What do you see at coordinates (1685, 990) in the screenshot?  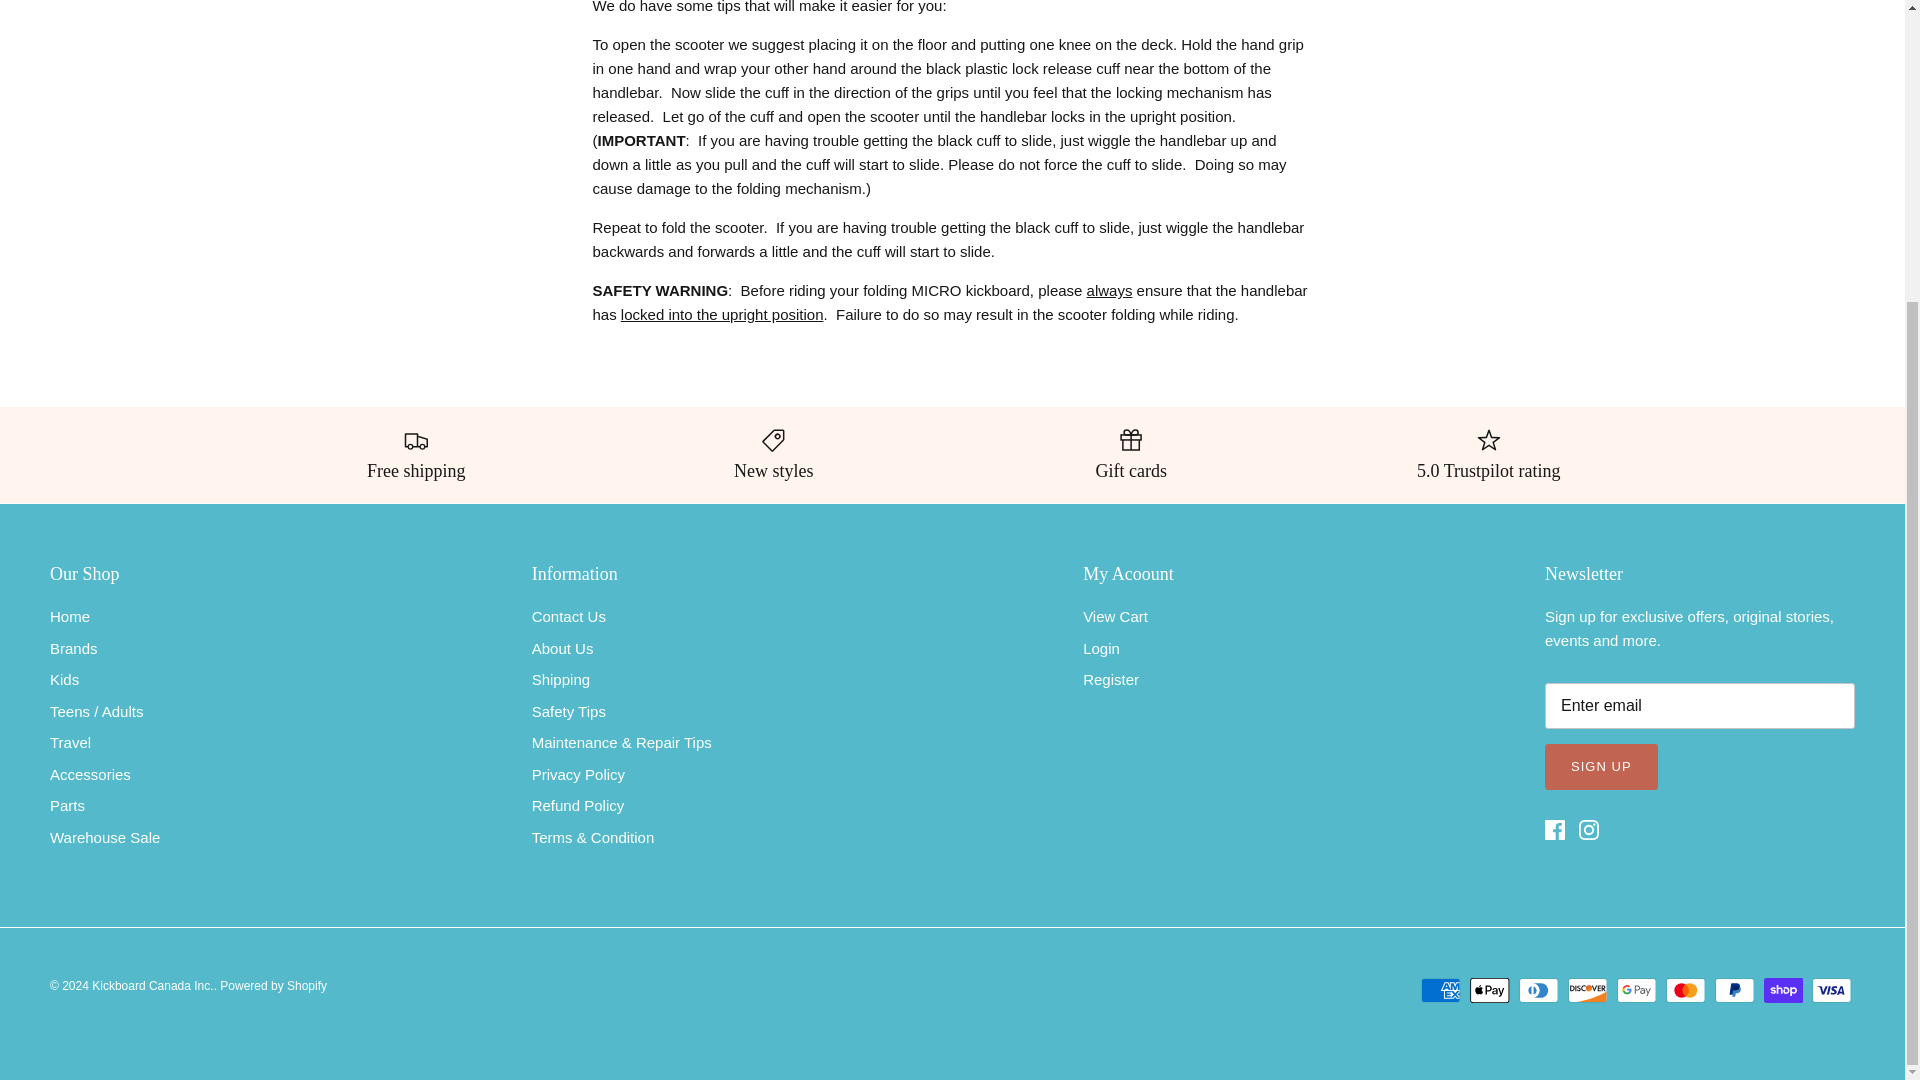 I see `Mastercard` at bounding box center [1685, 990].